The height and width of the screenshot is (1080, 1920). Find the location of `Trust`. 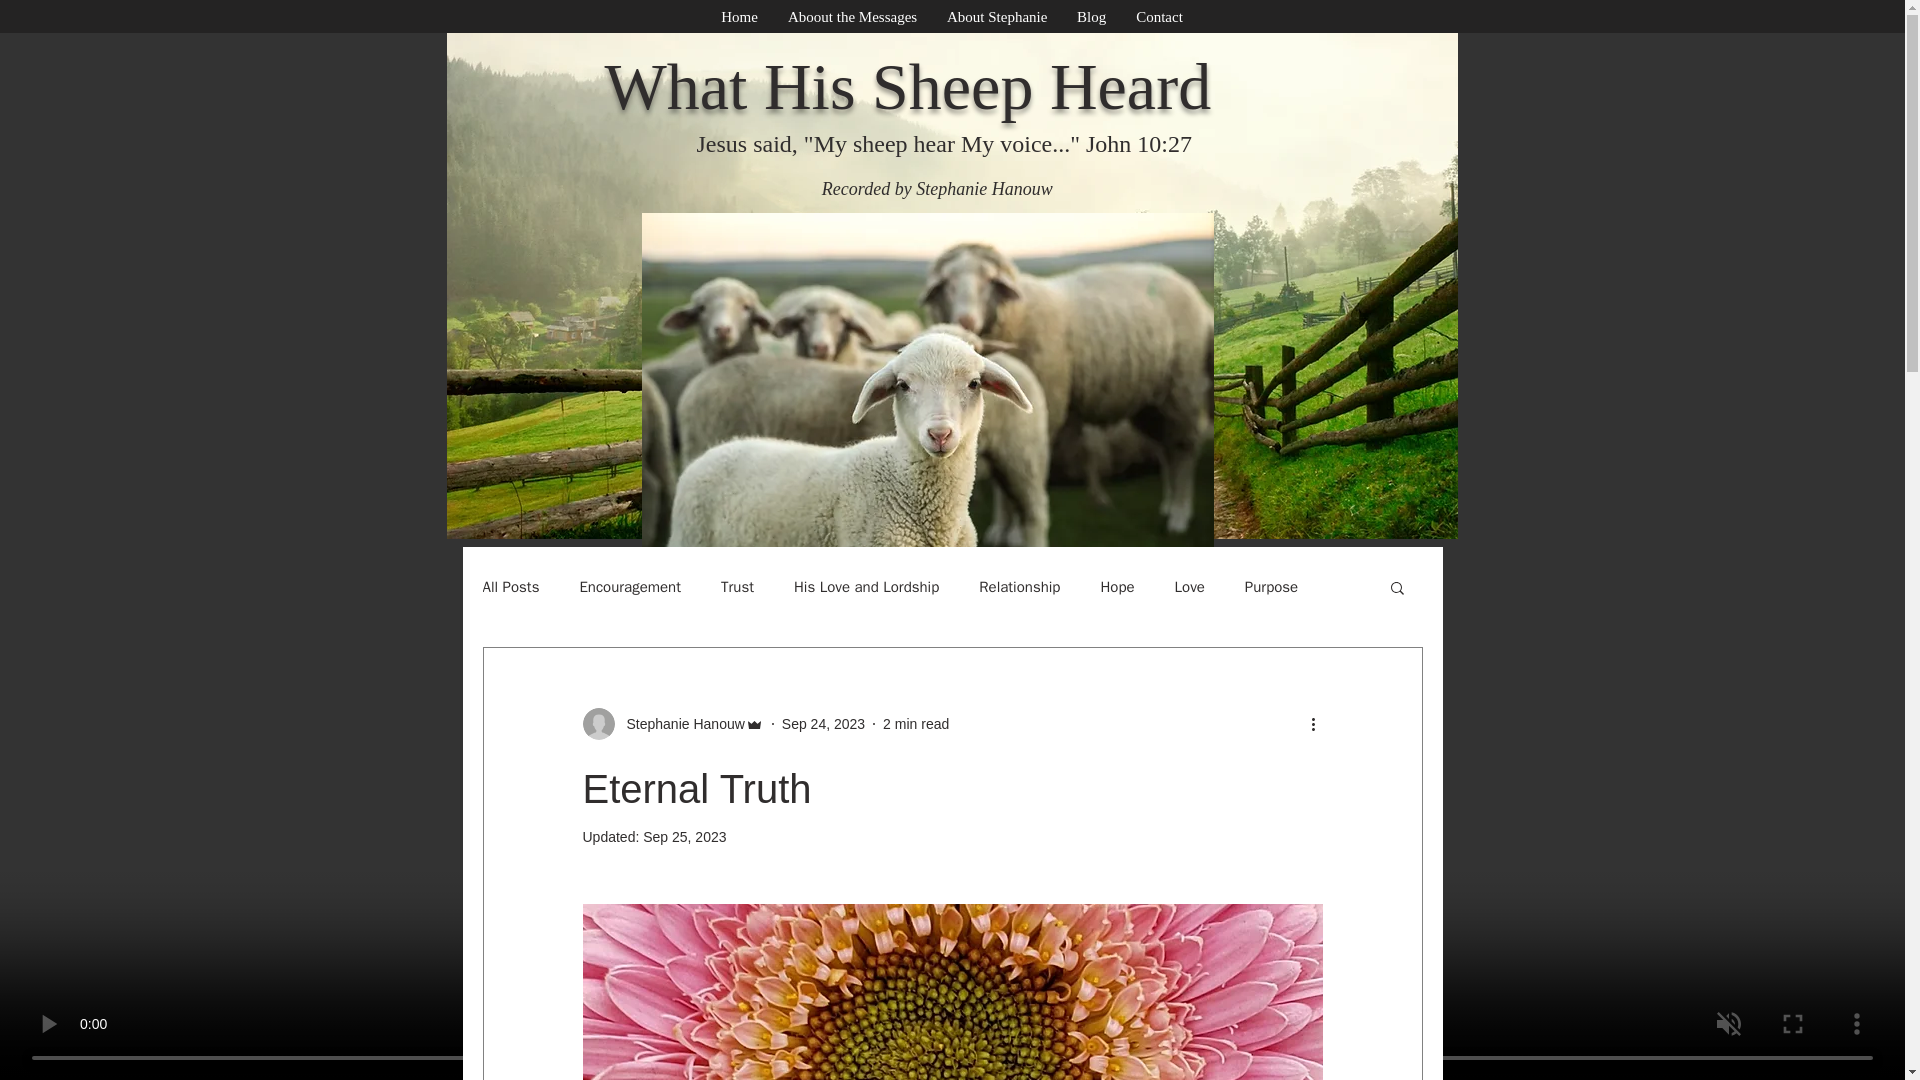

Trust is located at coordinates (738, 587).